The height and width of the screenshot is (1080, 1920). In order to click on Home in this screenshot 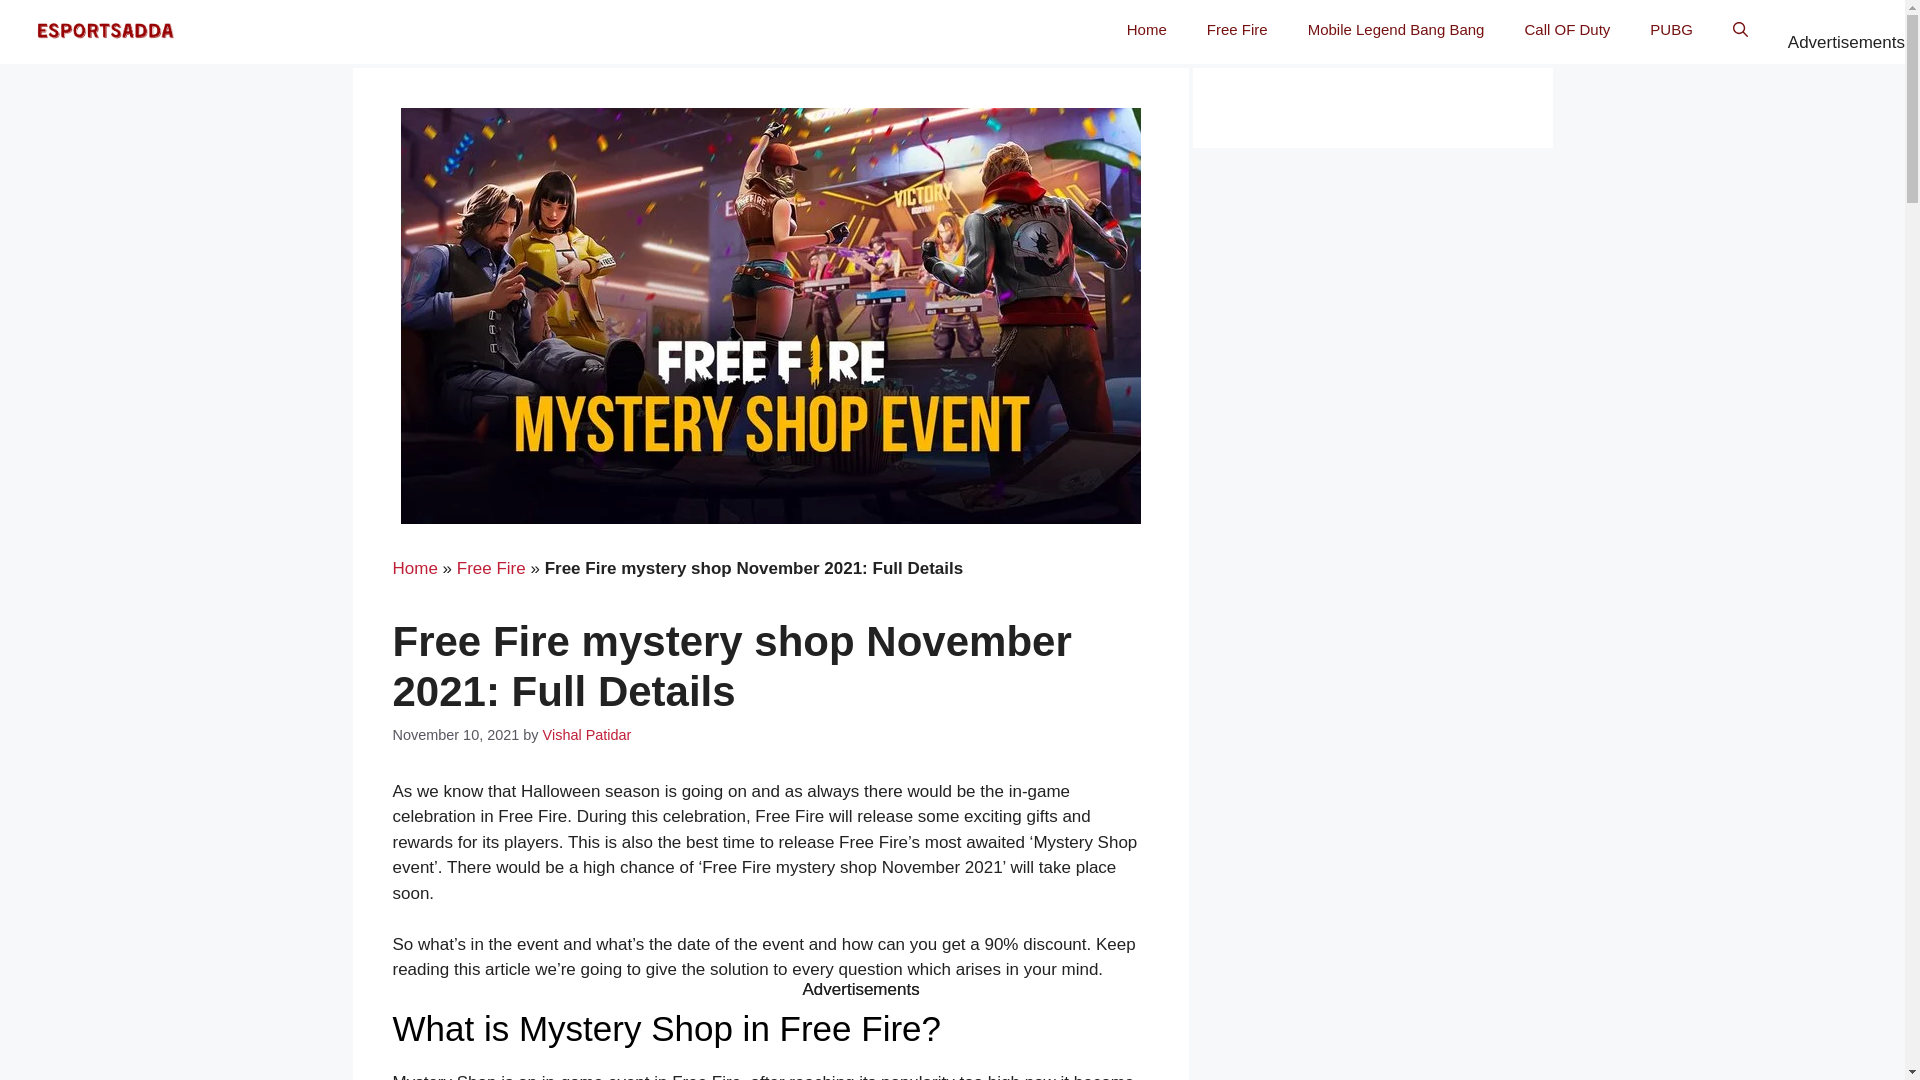, I will do `click(414, 568)`.